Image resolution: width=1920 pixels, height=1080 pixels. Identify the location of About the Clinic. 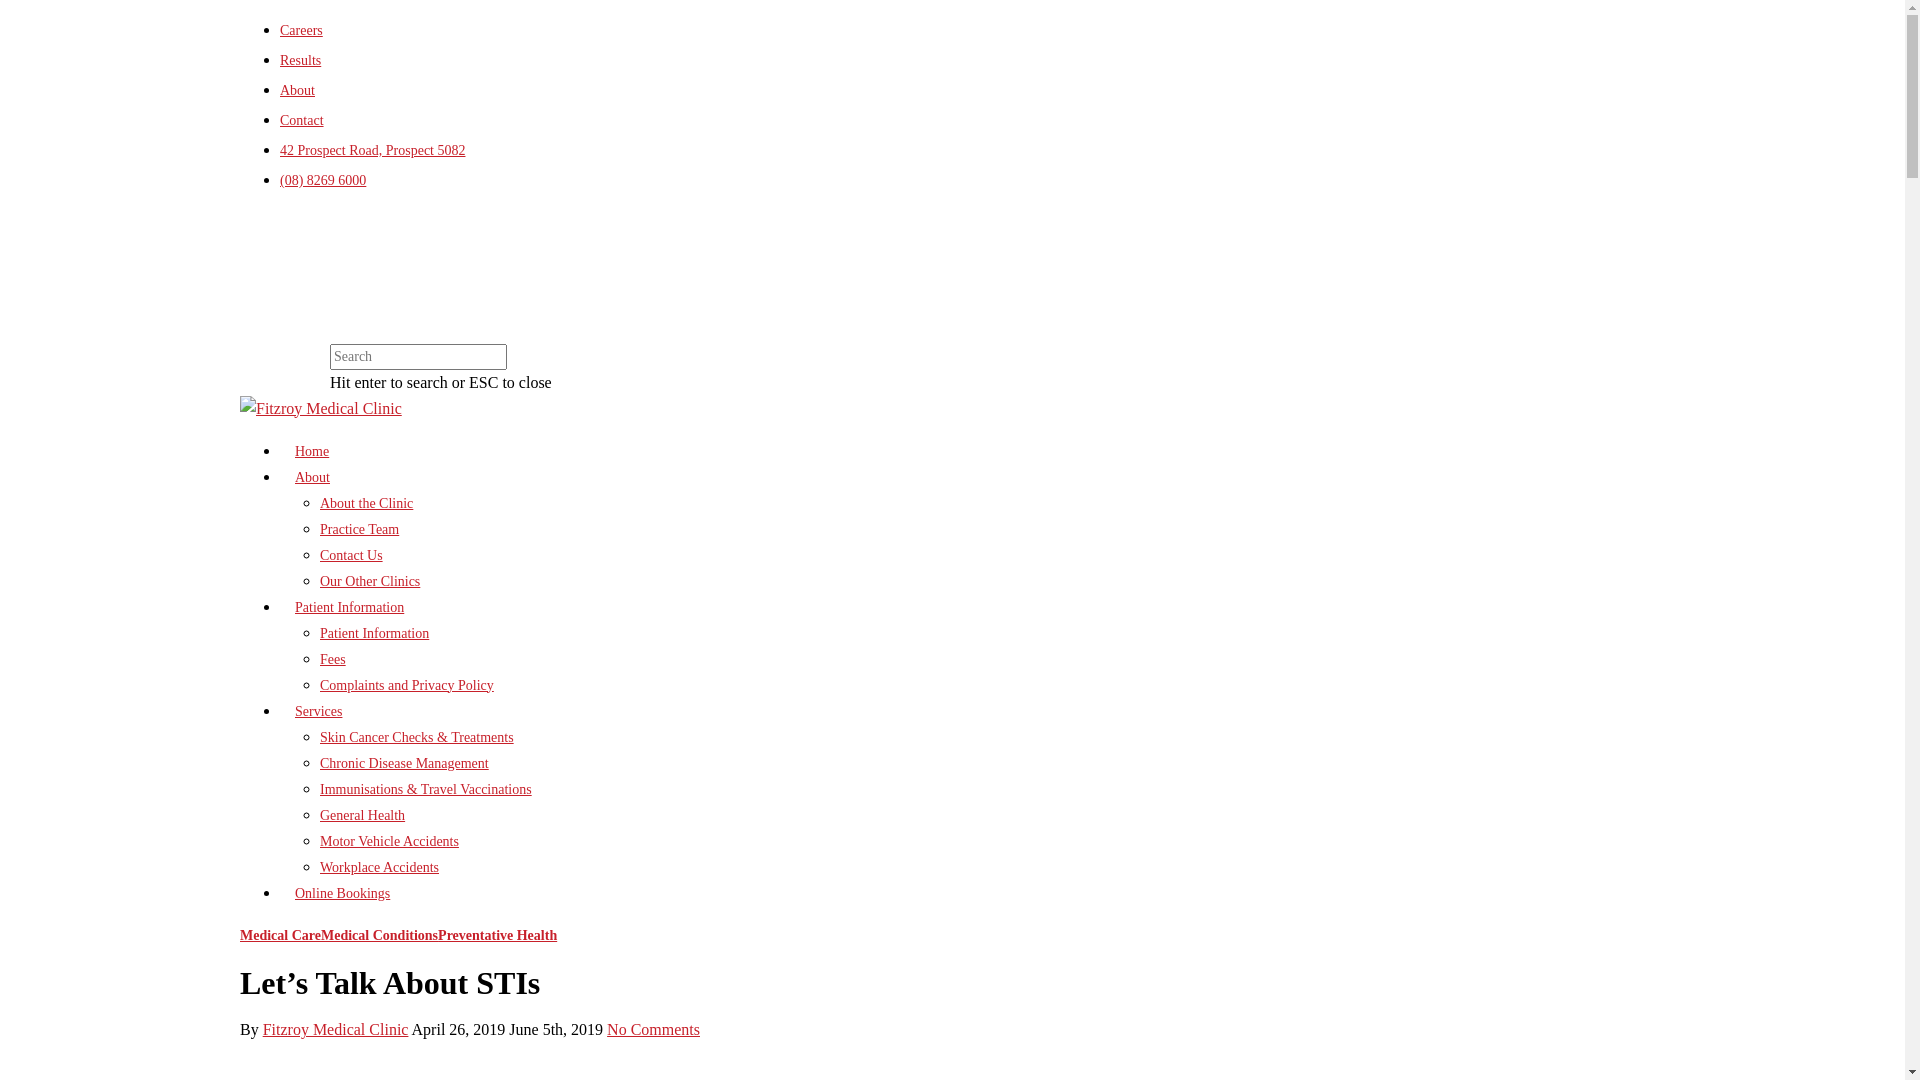
(366, 504).